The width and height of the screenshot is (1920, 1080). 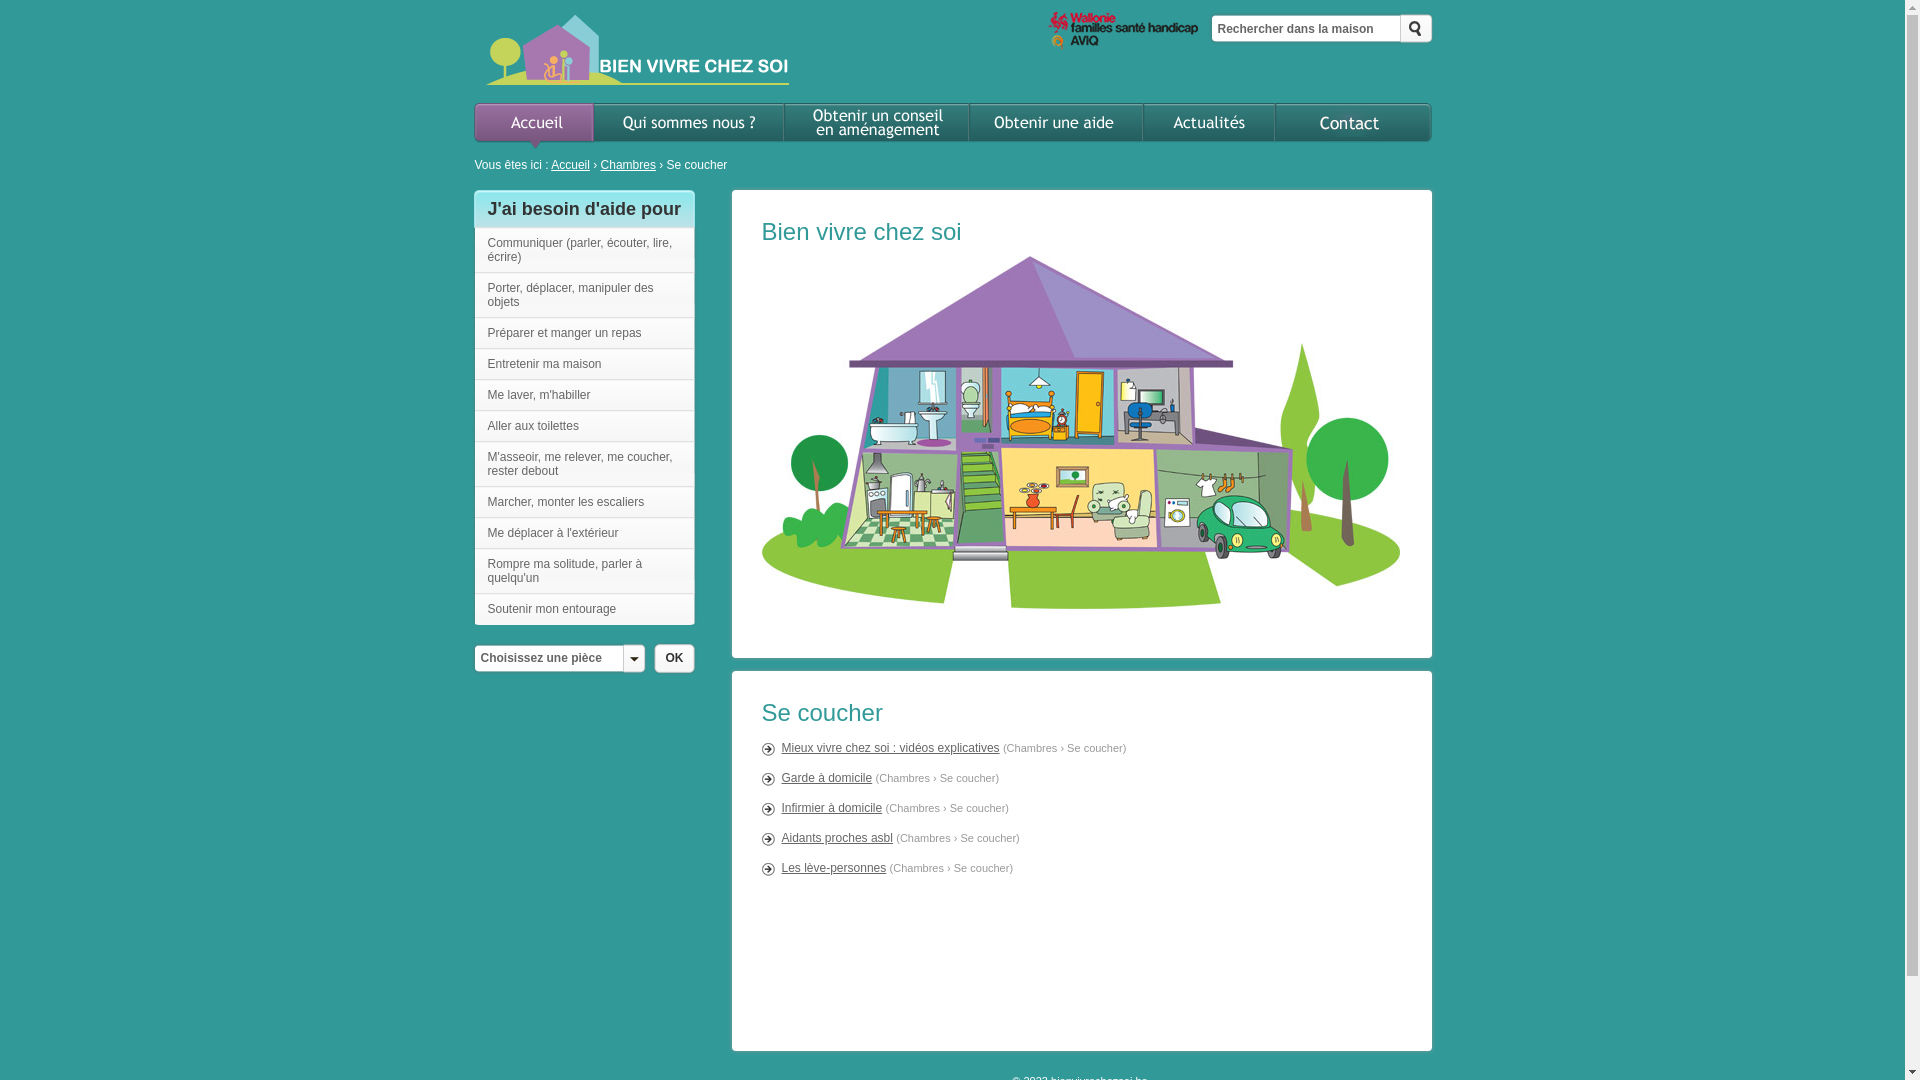 What do you see at coordinates (1355, 124) in the screenshot?
I see `Contact` at bounding box center [1355, 124].